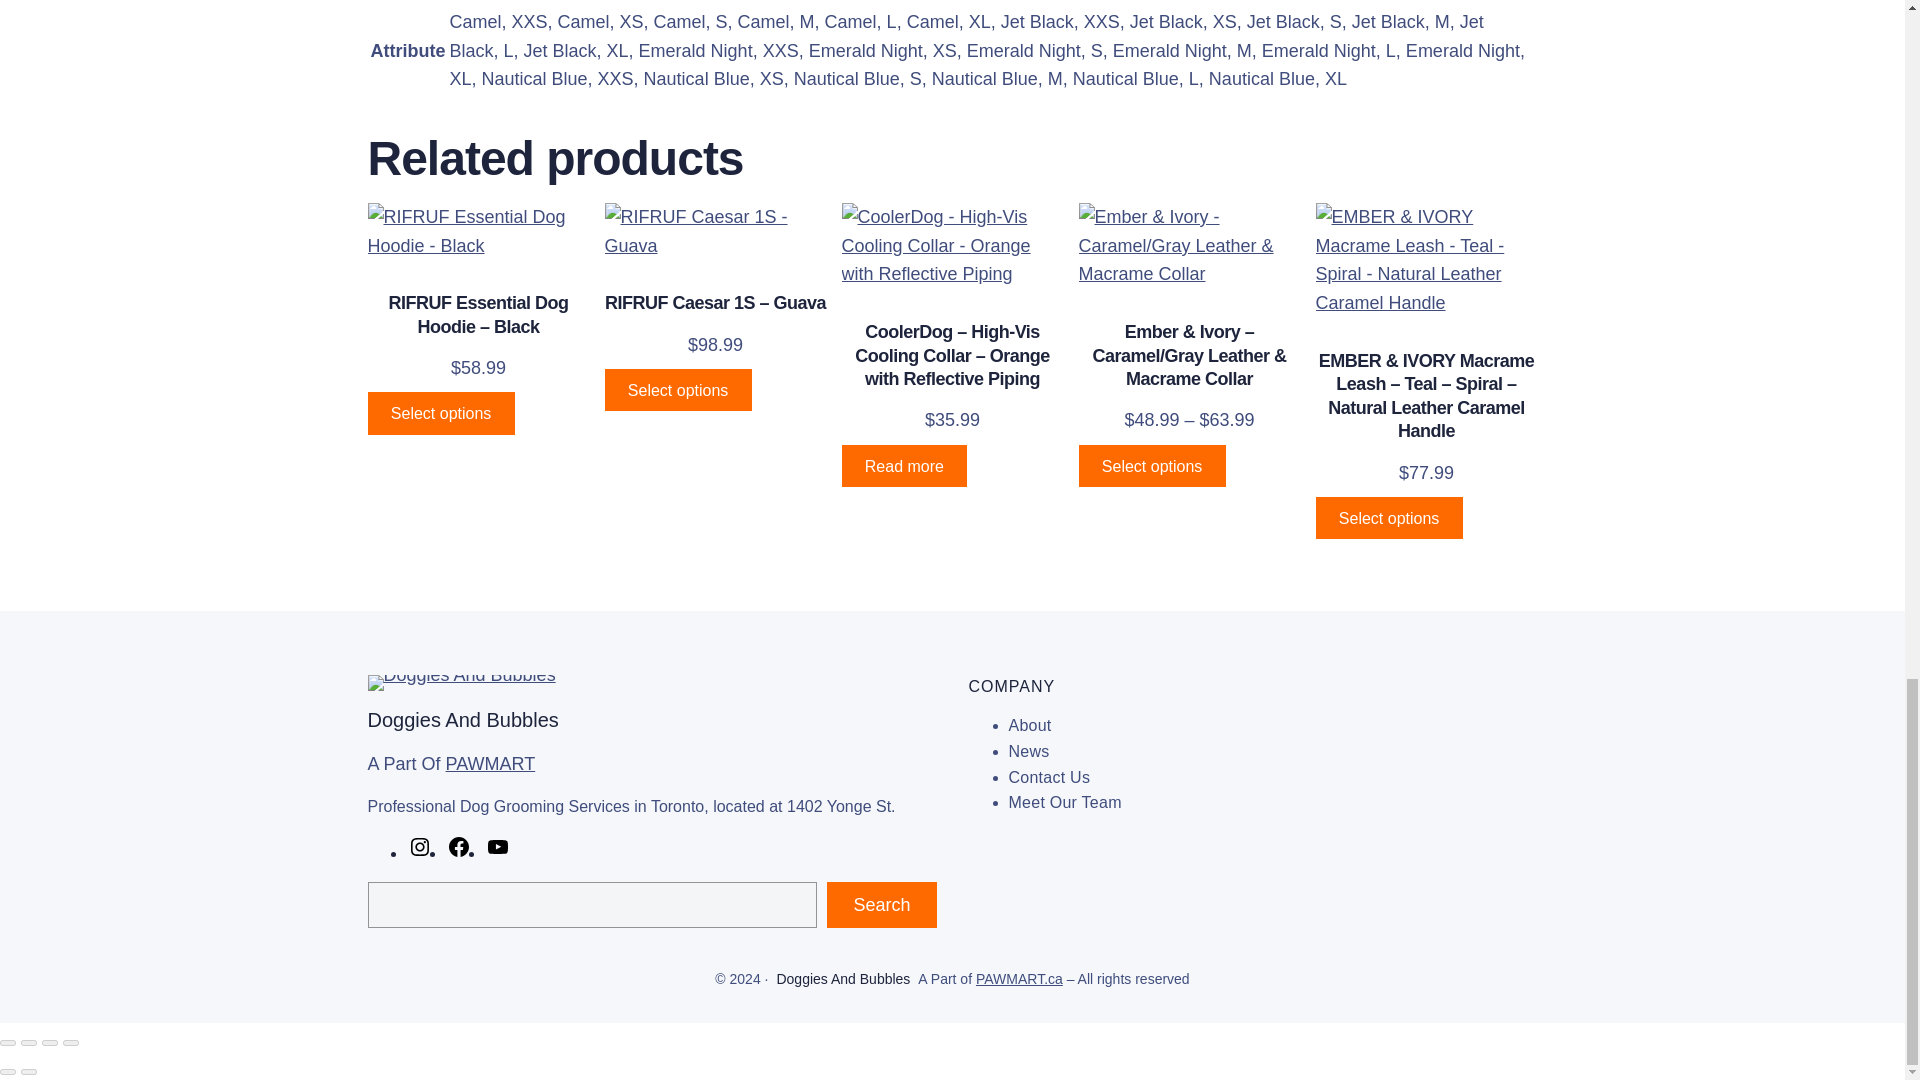  Describe the element at coordinates (441, 413) in the screenshot. I see `Select options` at that location.